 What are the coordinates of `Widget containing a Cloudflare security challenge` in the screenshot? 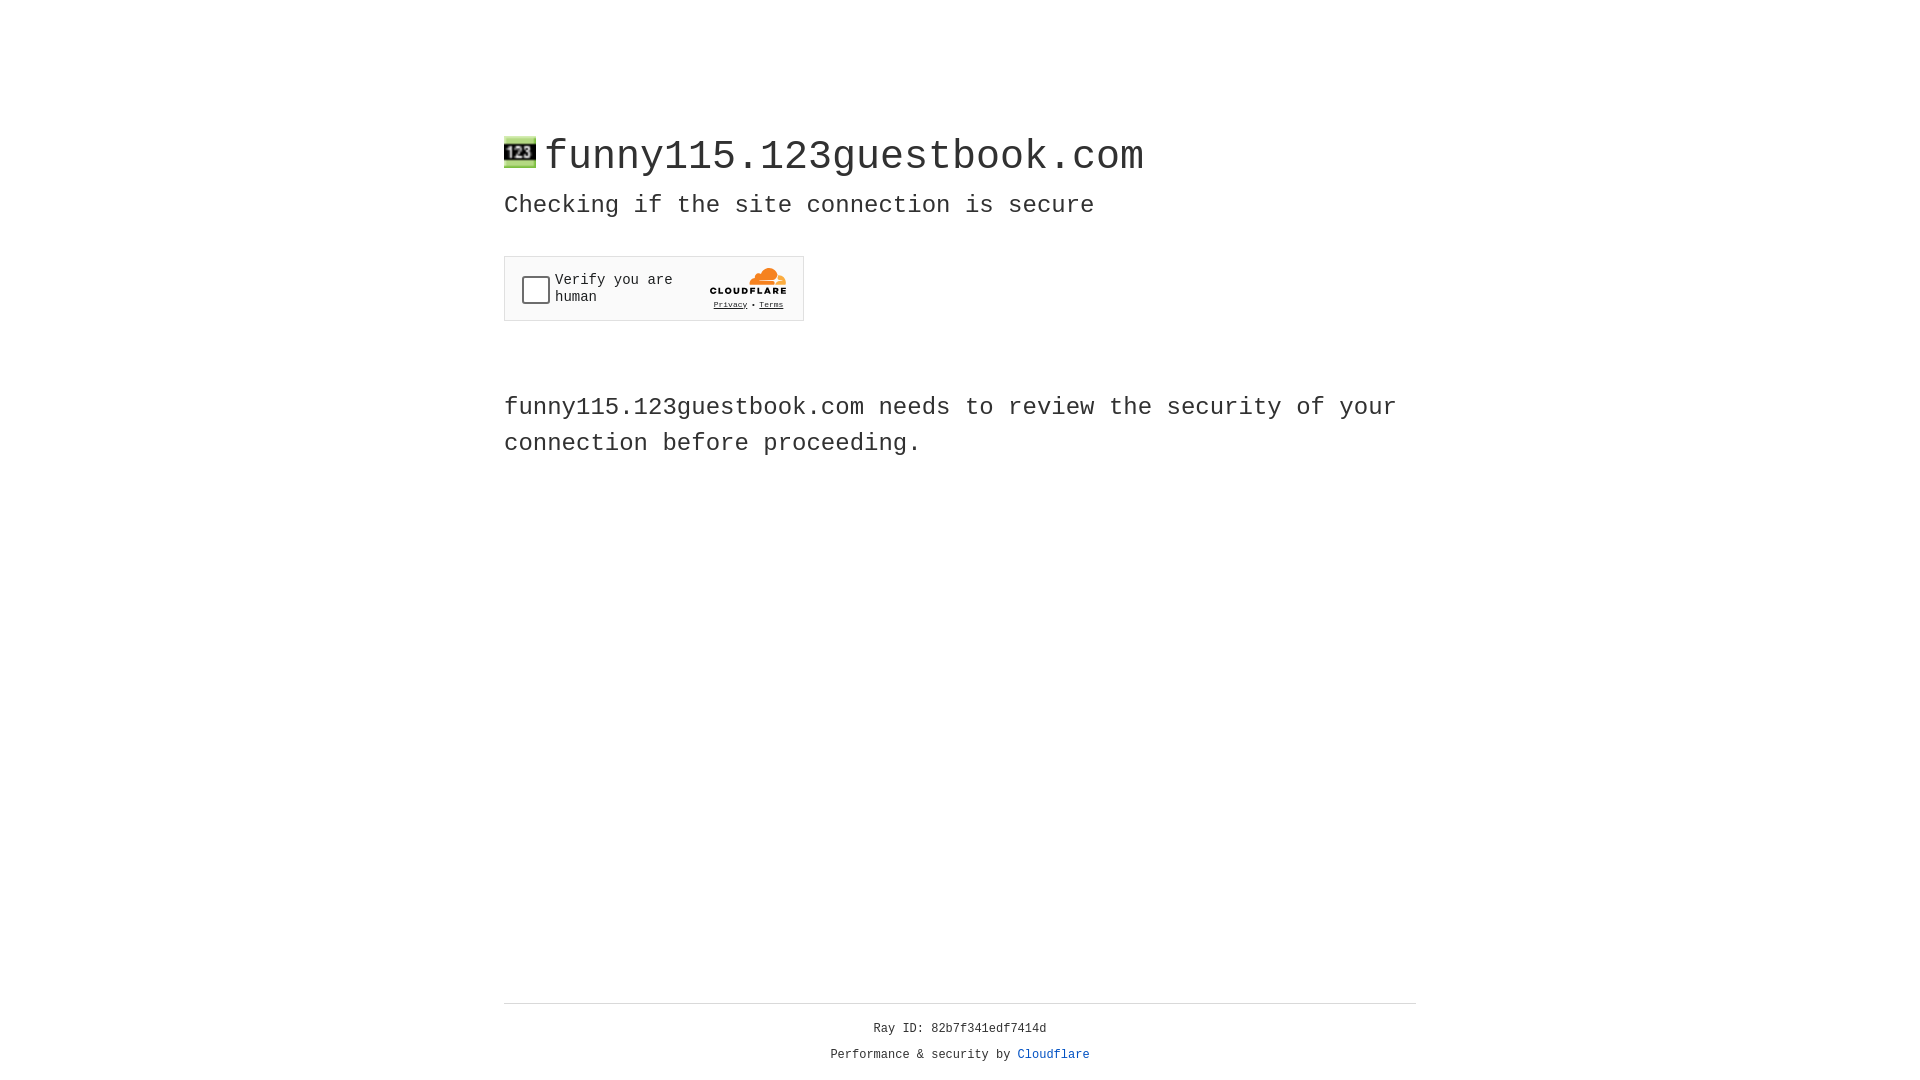 It's located at (654, 288).